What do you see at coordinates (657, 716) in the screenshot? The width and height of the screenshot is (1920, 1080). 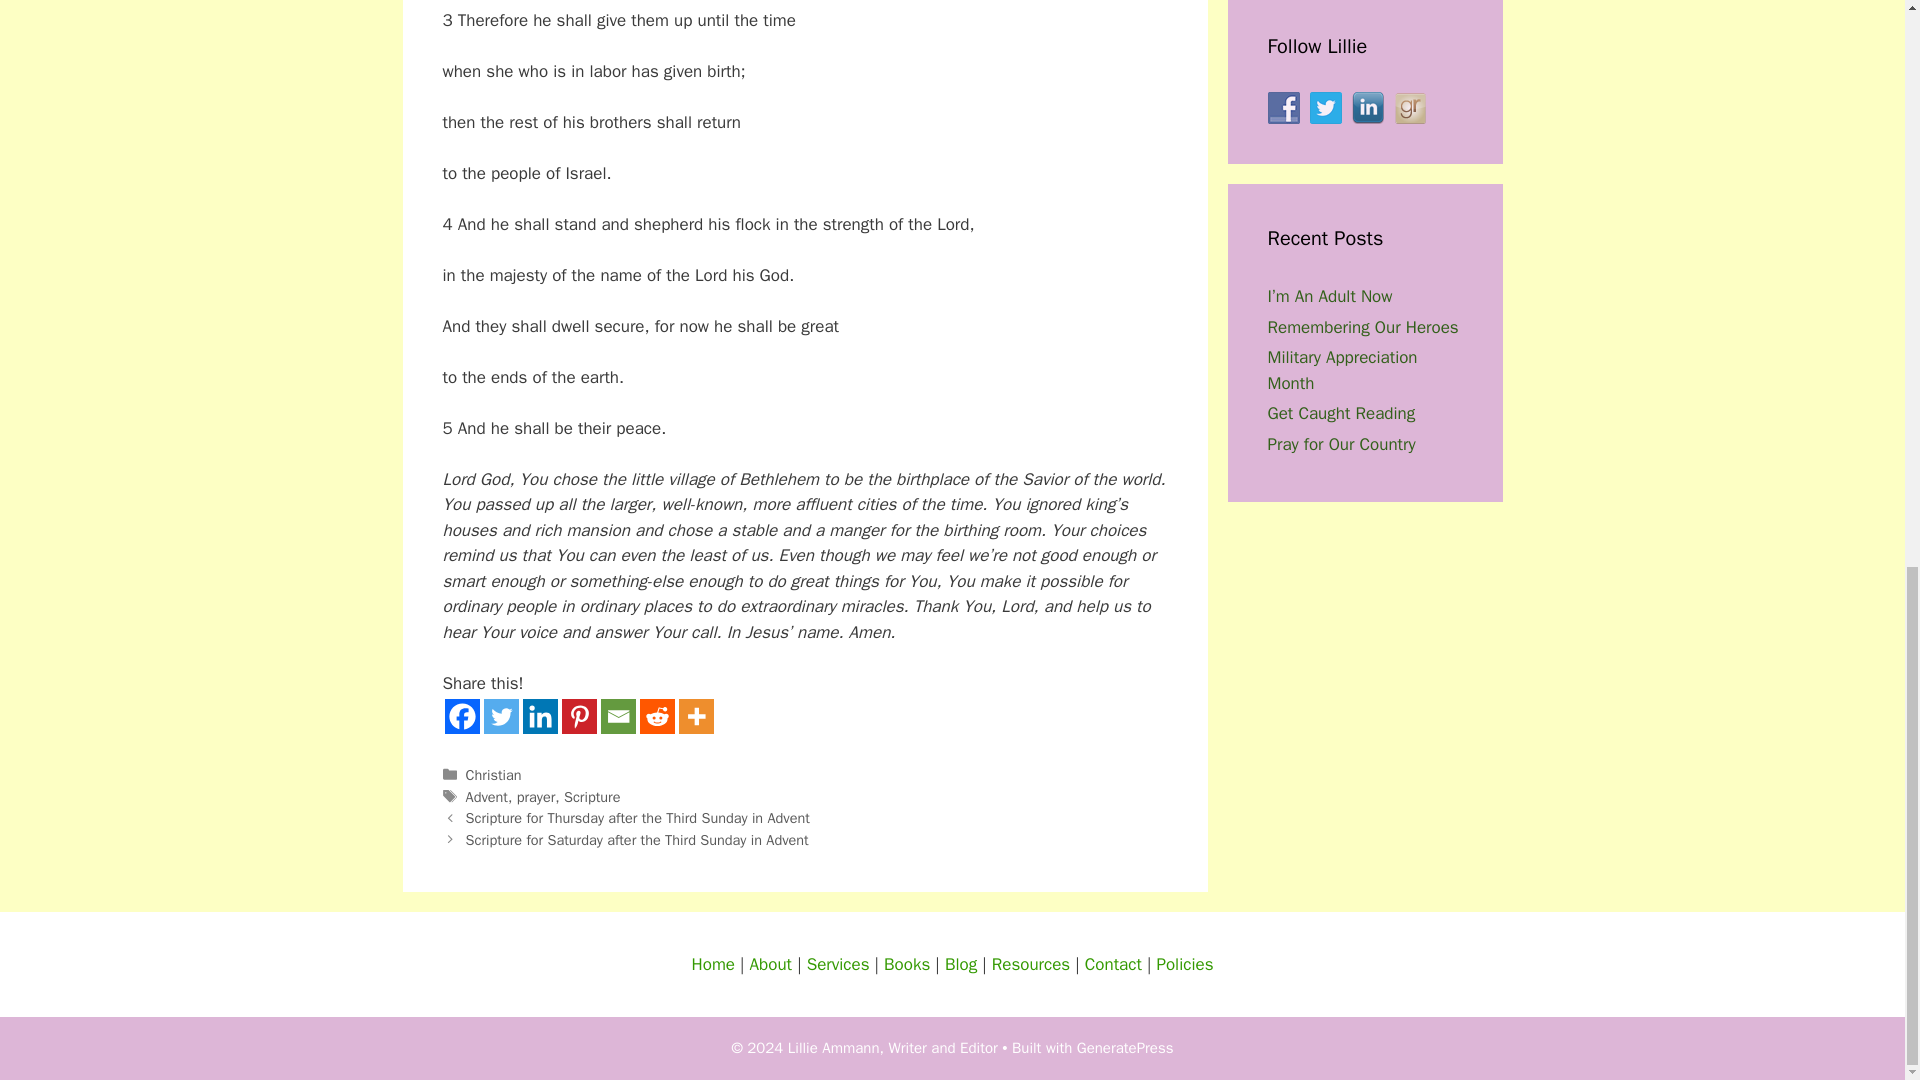 I see `Reddit` at bounding box center [657, 716].